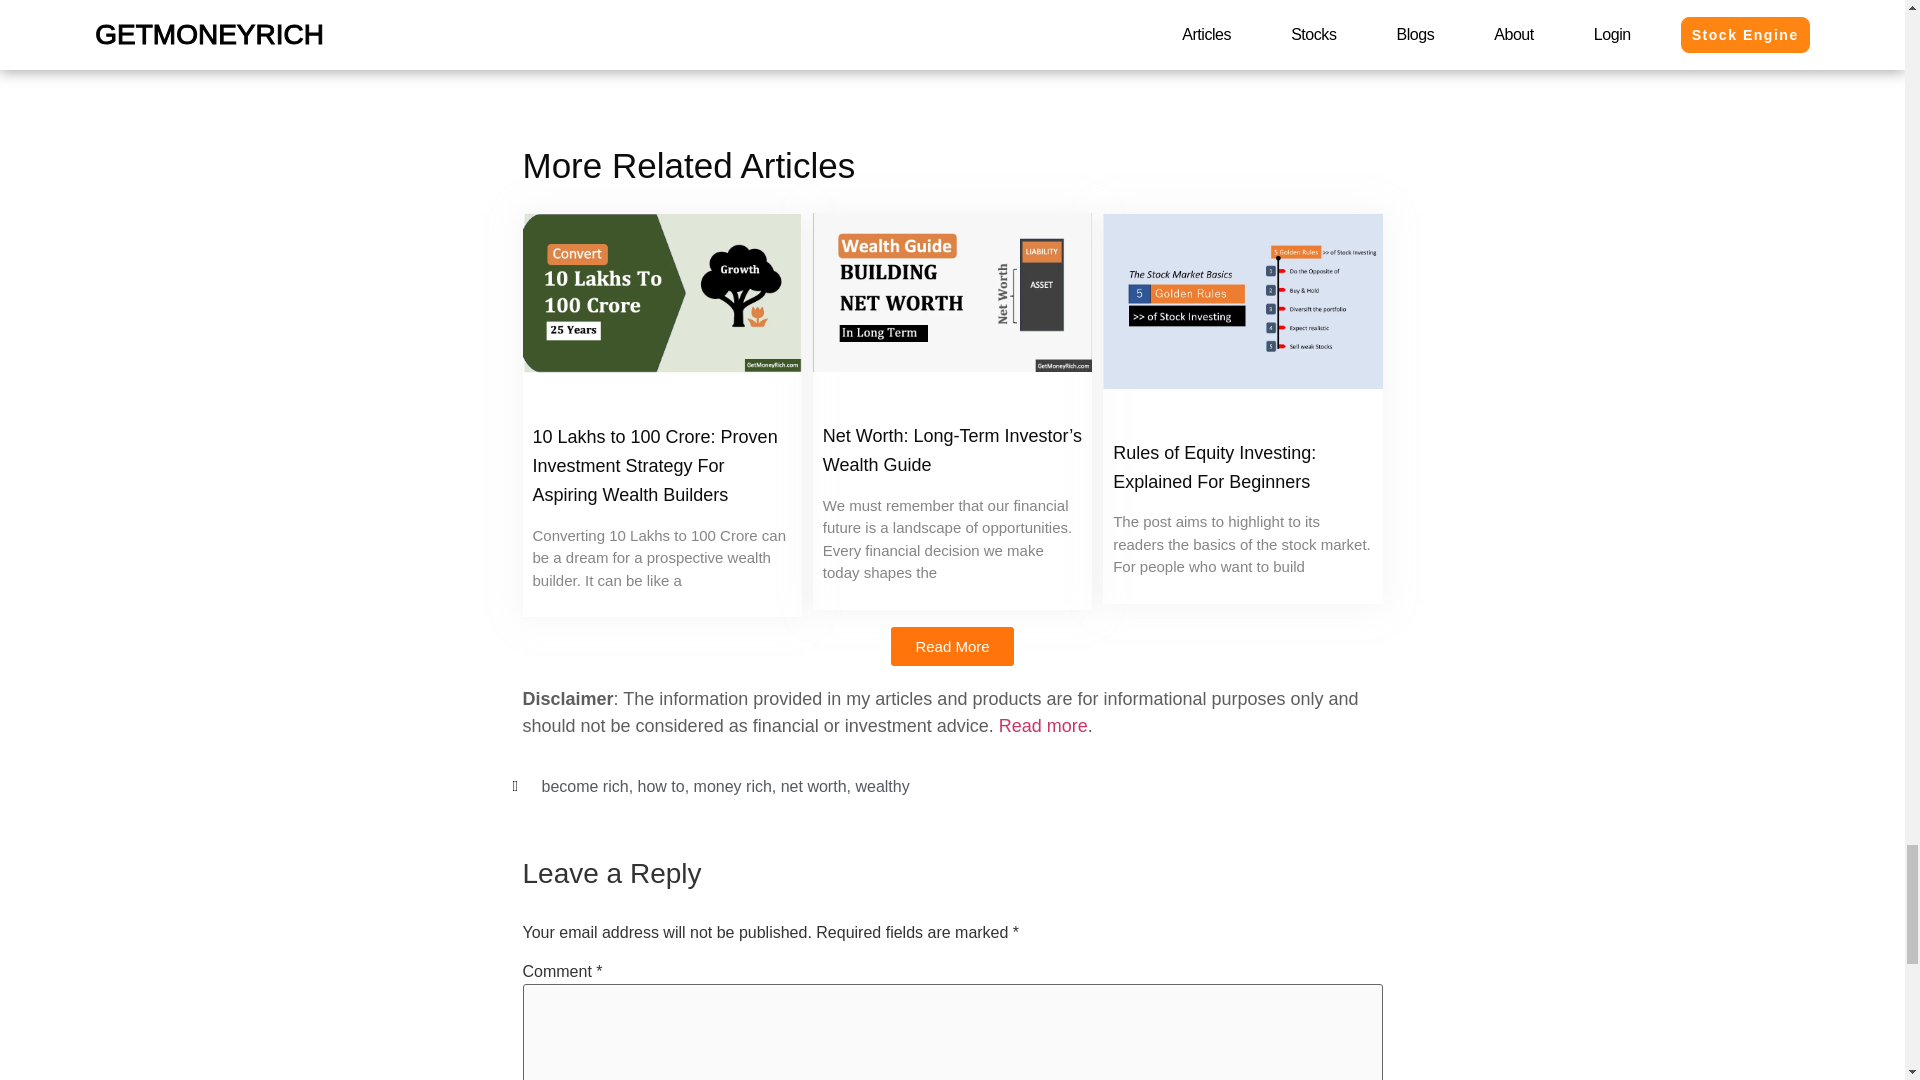 Image resolution: width=1920 pixels, height=1080 pixels. Describe the element at coordinates (952, 646) in the screenshot. I see `Read More` at that location.